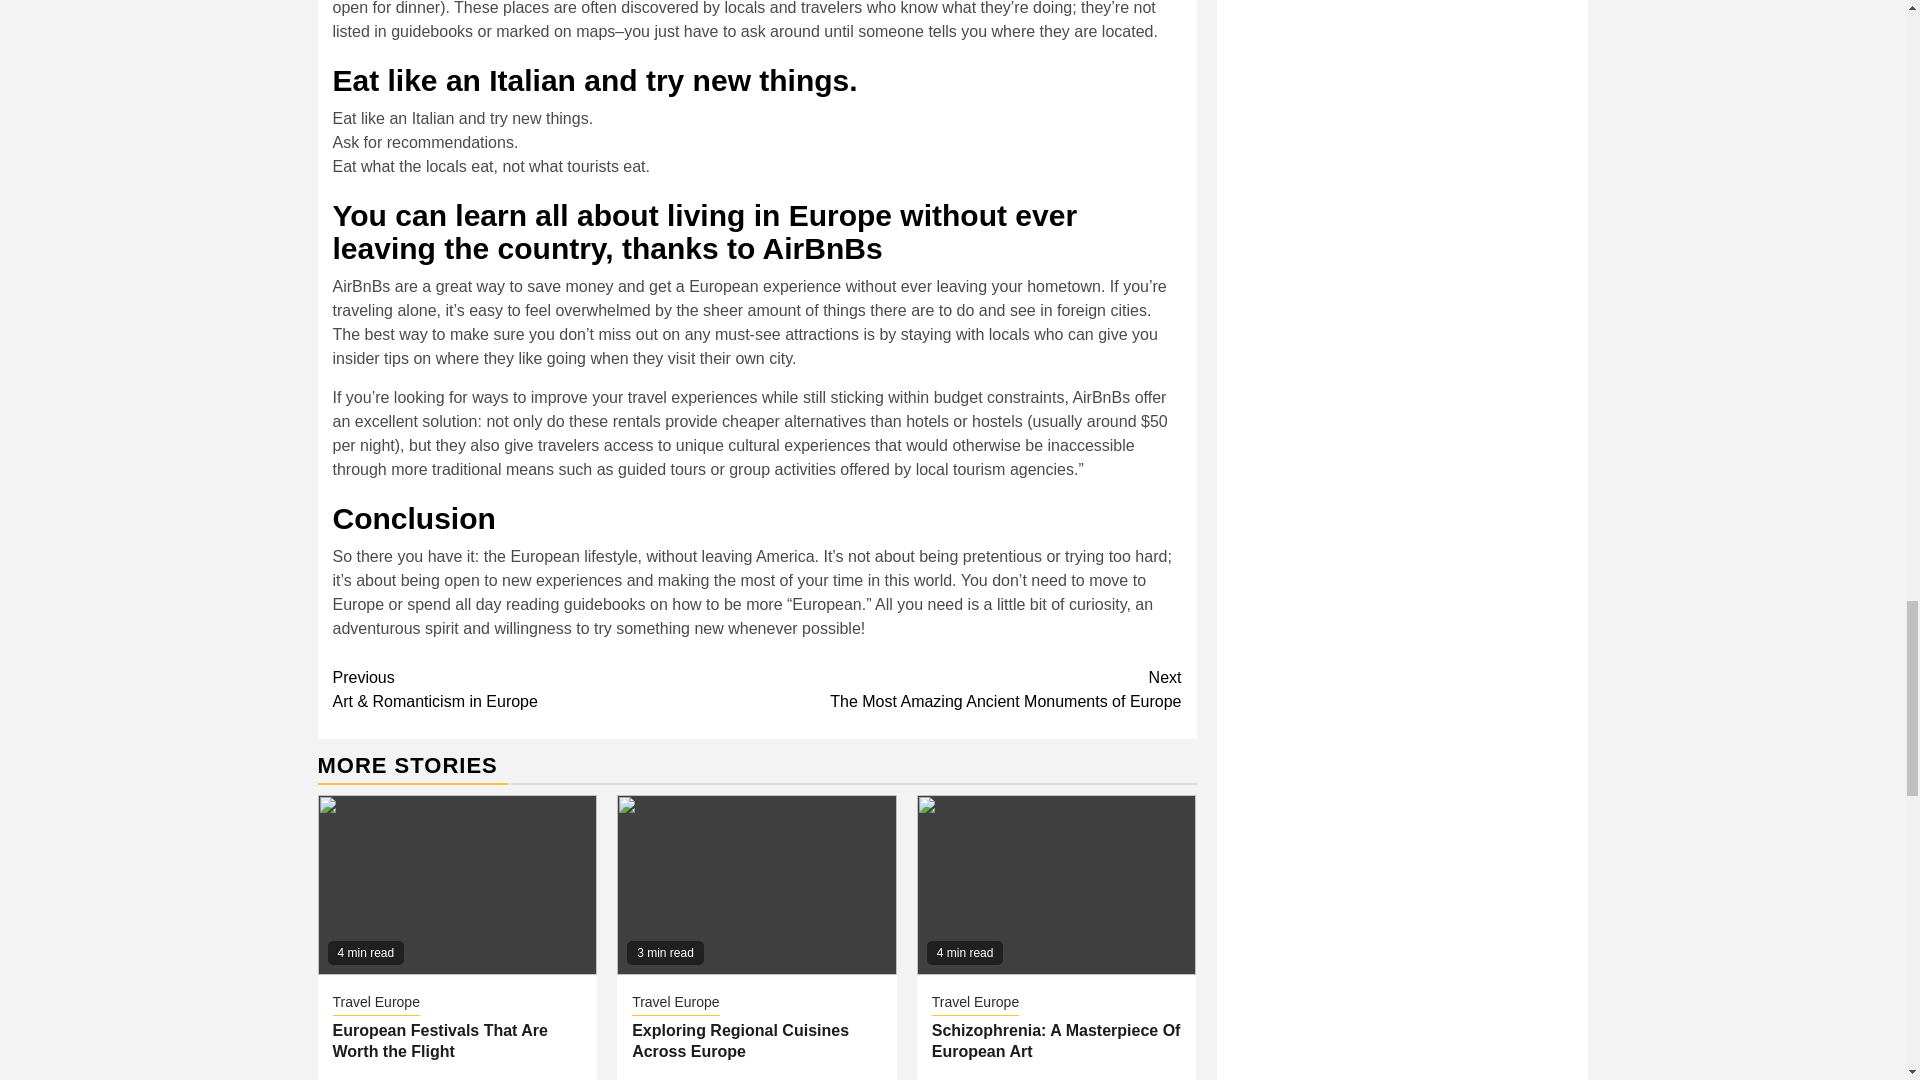  Describe the element at coordinates (768, 1079) in the screenshot. I see `Ozella Mallow` at that location.